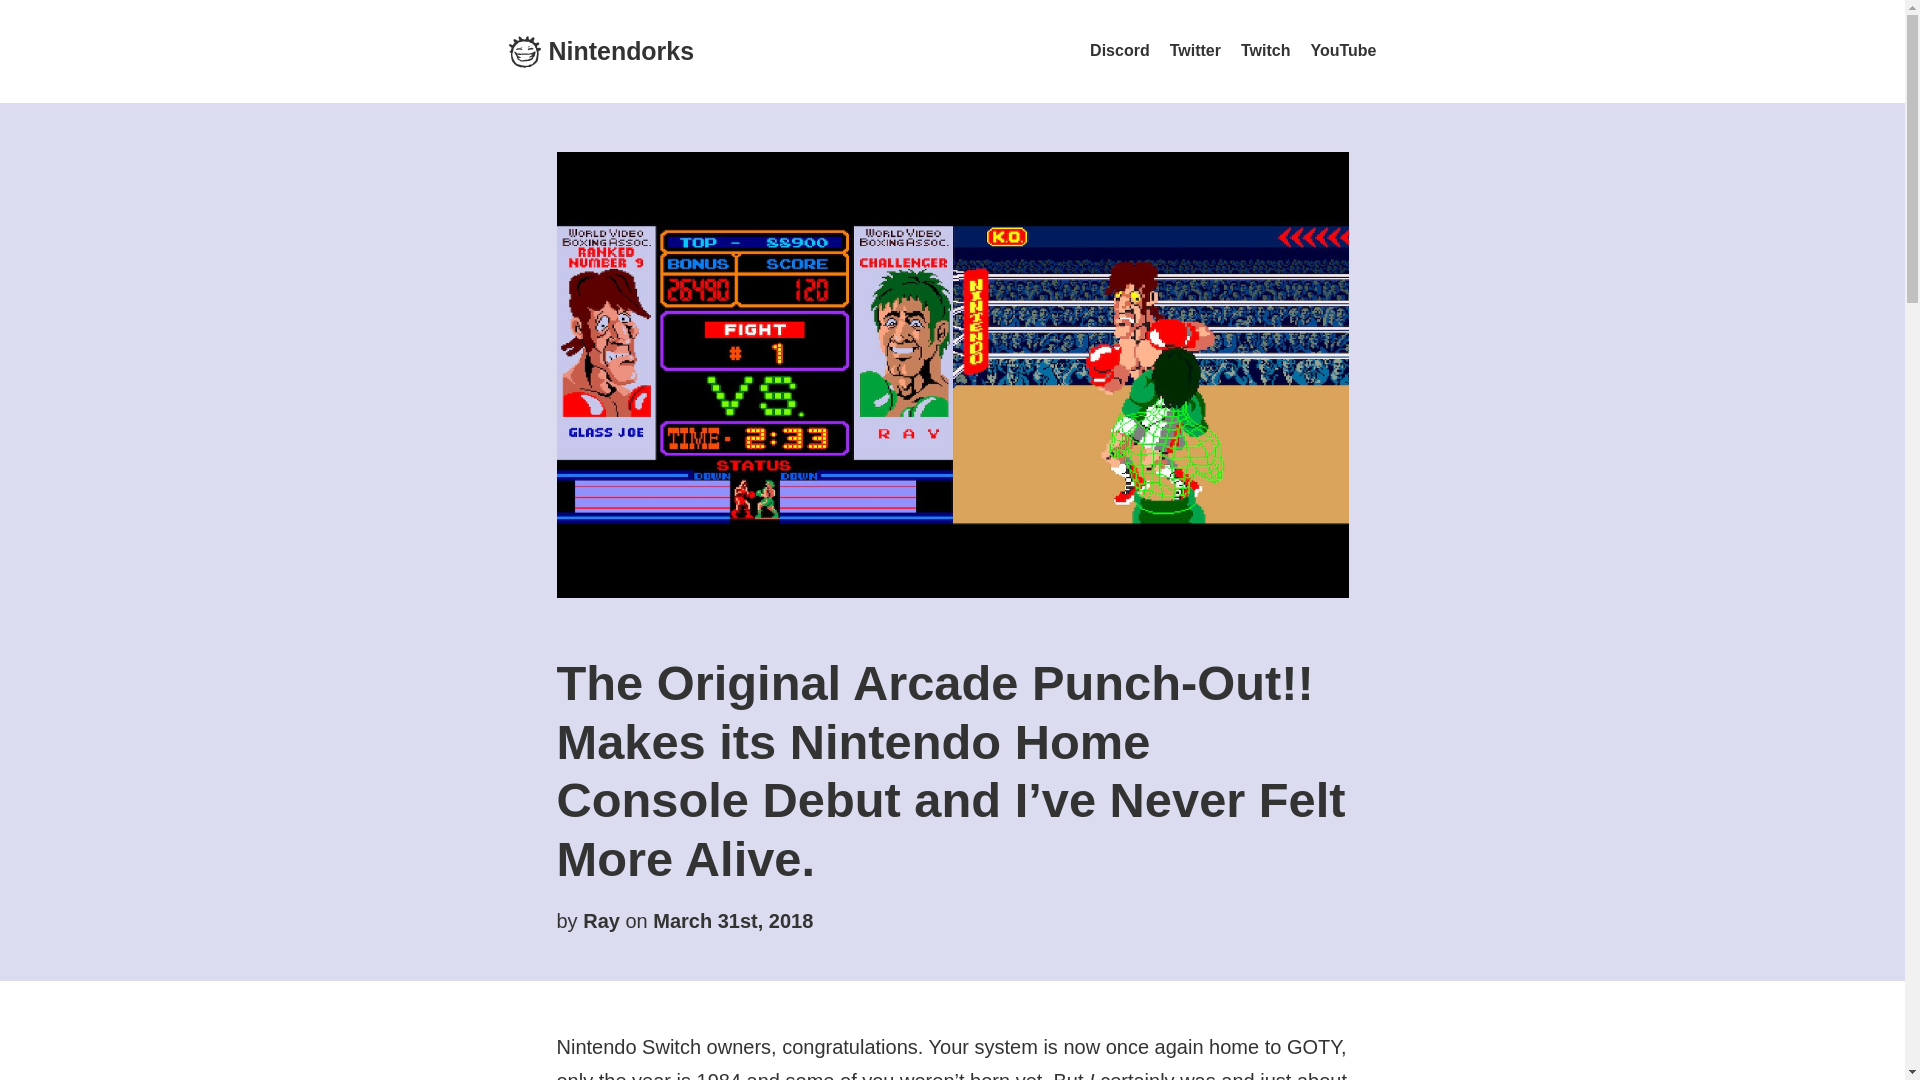 This screenshot has width=1920, height=1080. What do you see at coordinates (1120, 50) in the screenshot?
I see `Discord` at bounding box center [1120, 50].